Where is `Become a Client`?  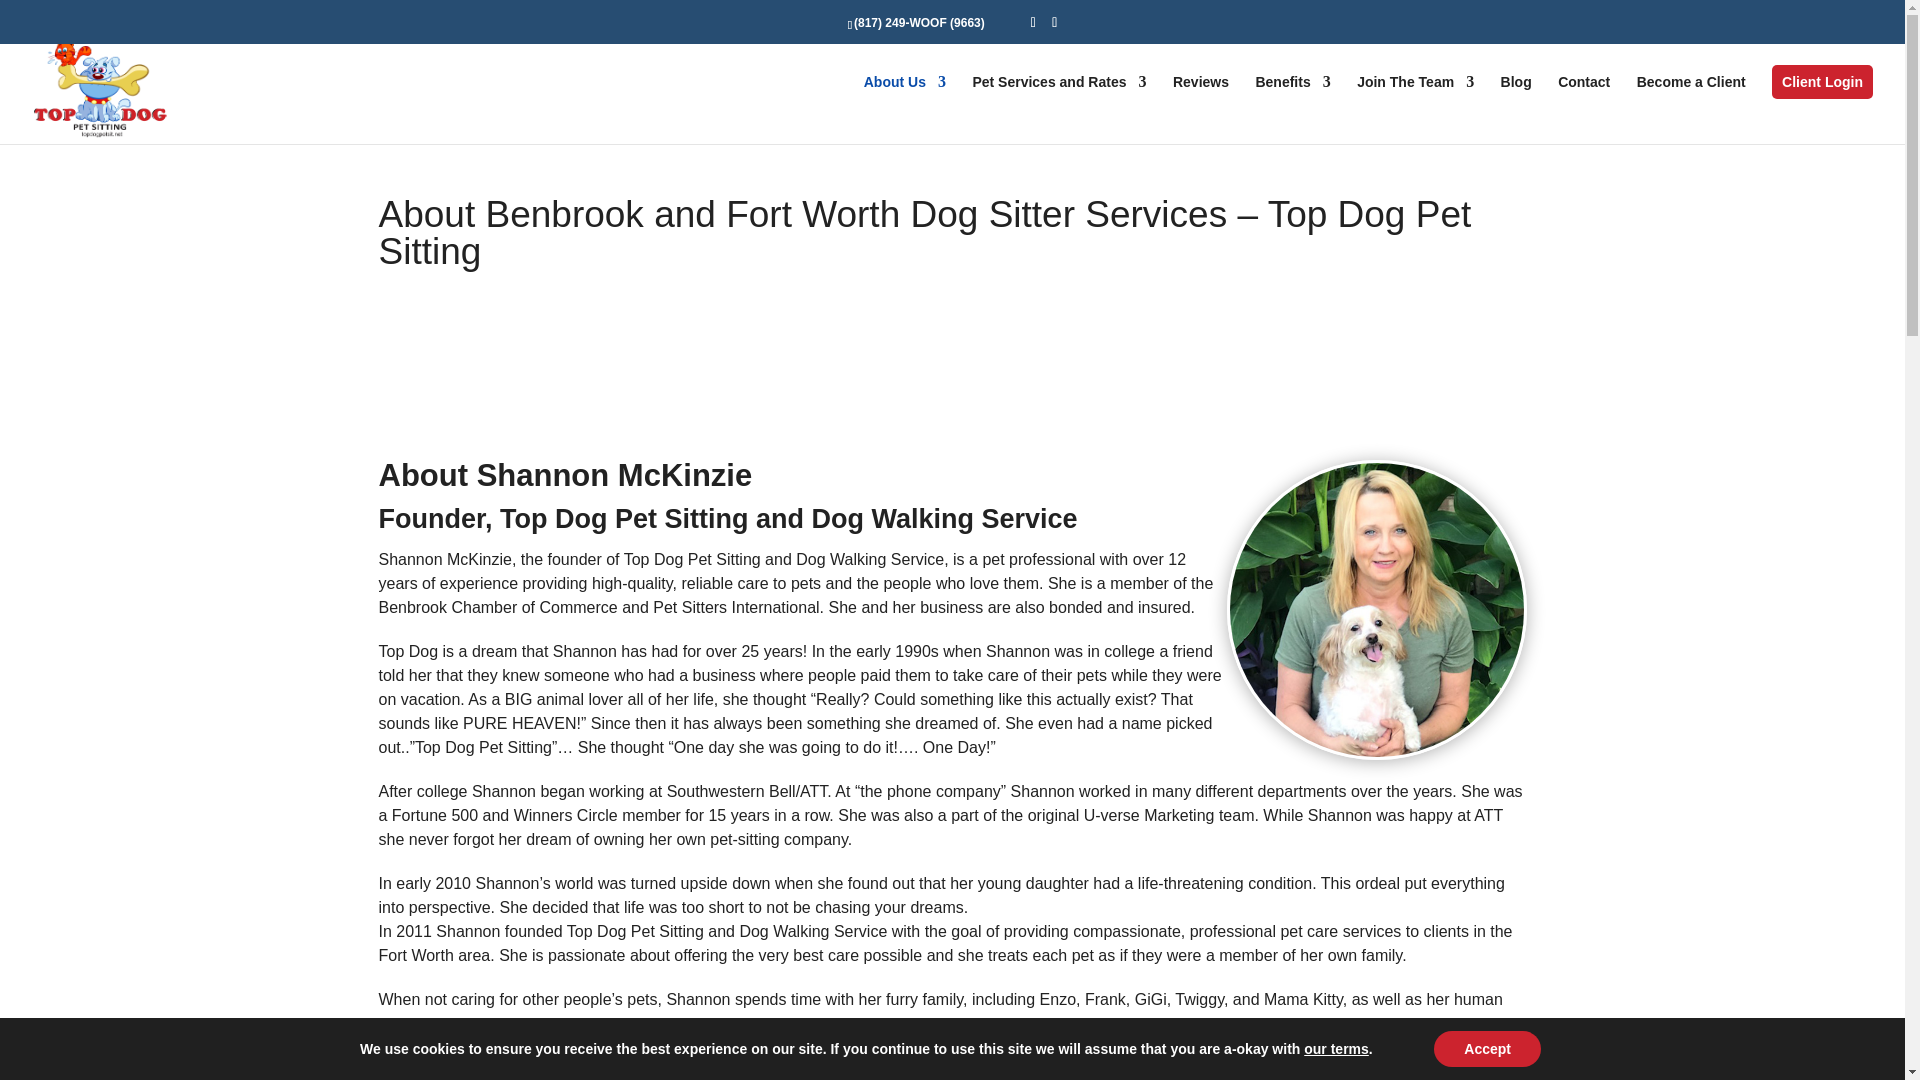 Become a Client is located at coordinates (1691, 99).